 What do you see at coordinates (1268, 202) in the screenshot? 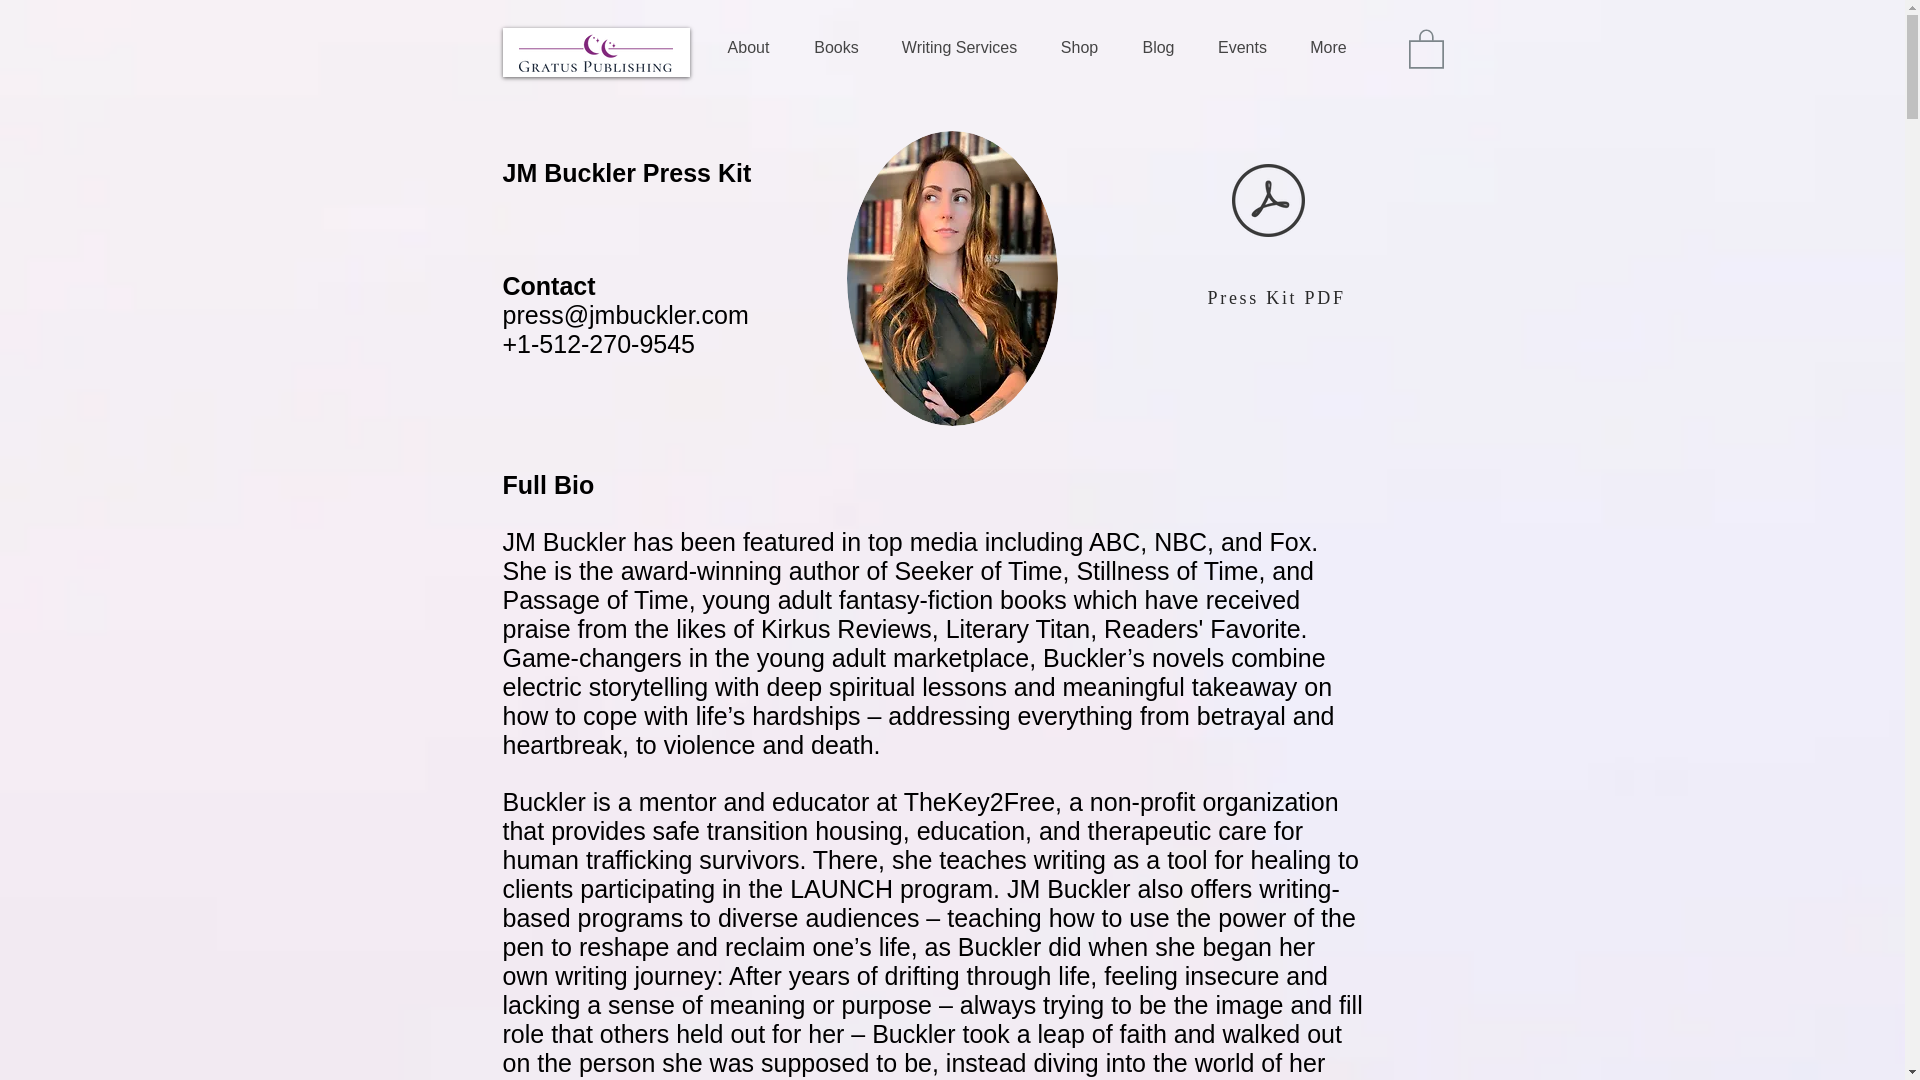
I see `Press Kit.pdf` at bounding box center [1268, 202].